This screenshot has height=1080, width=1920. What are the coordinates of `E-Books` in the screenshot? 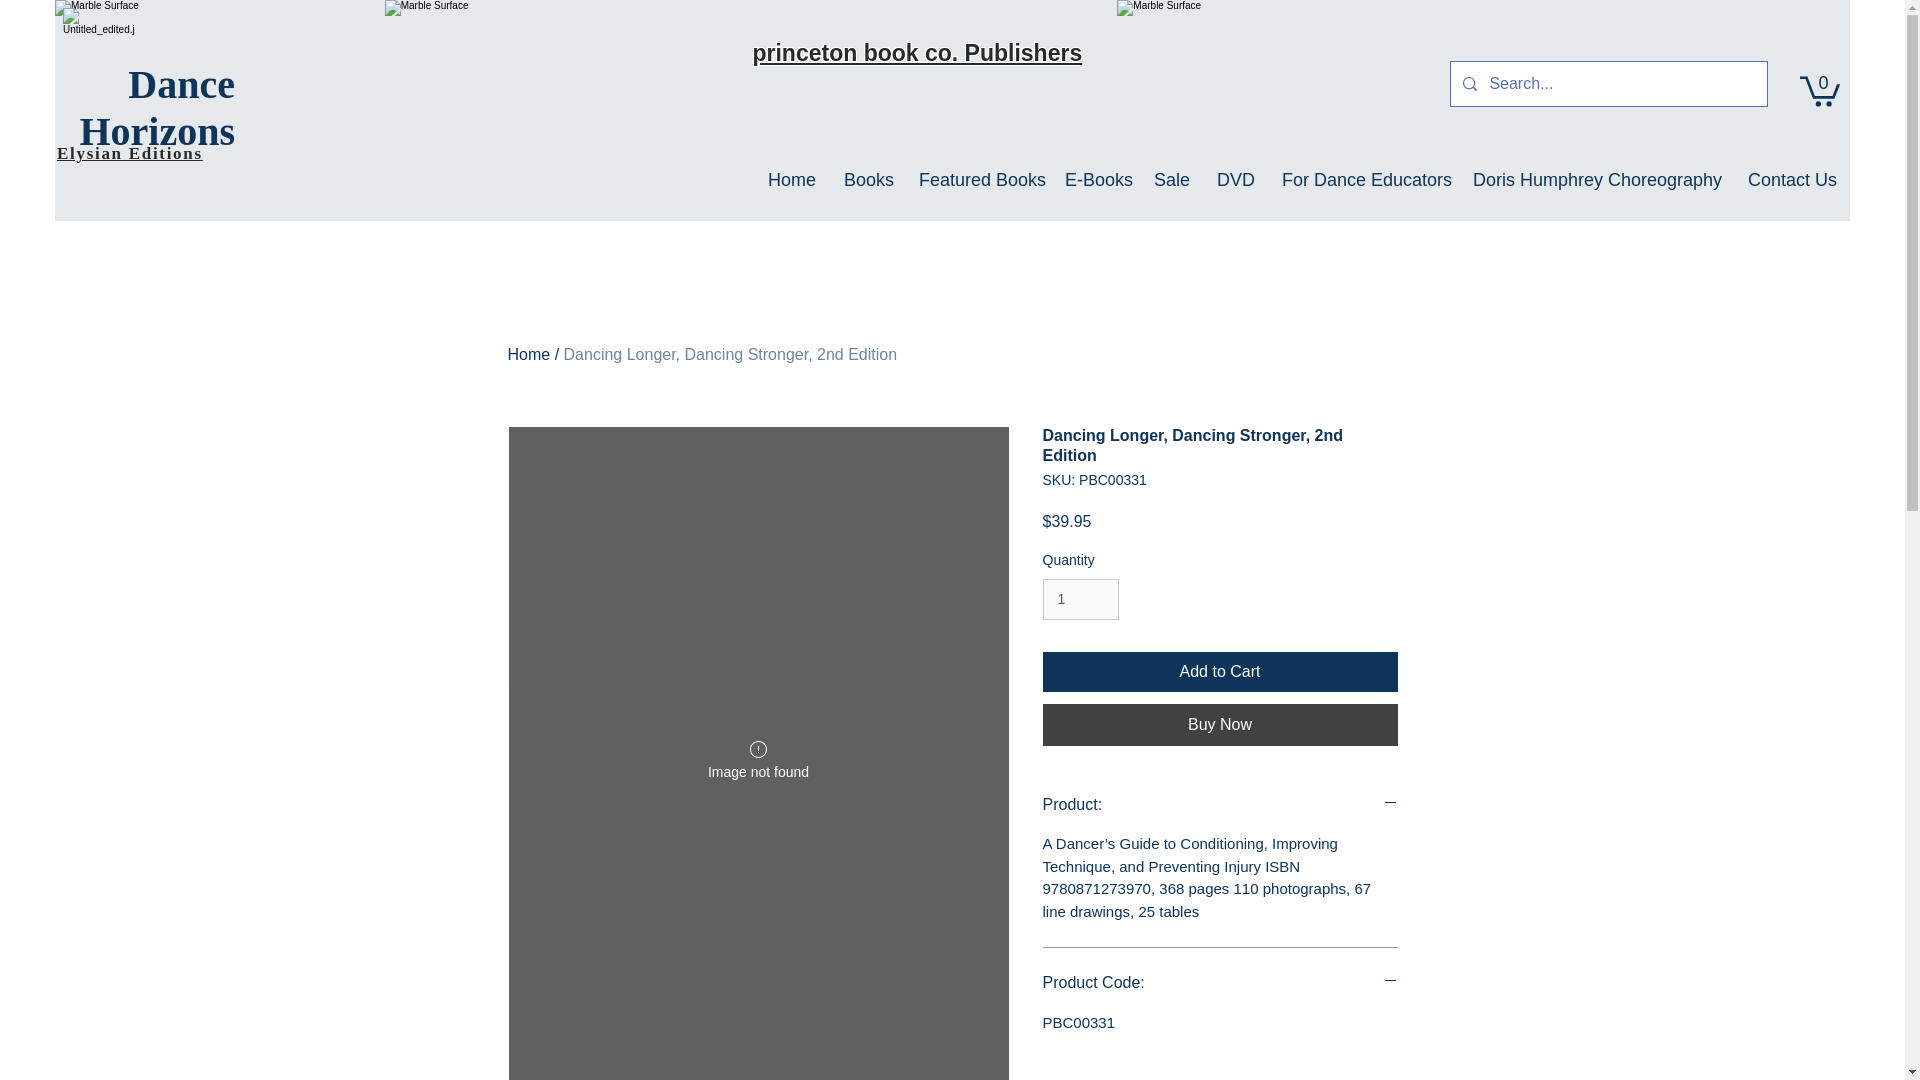 It's located at (1094, 180).